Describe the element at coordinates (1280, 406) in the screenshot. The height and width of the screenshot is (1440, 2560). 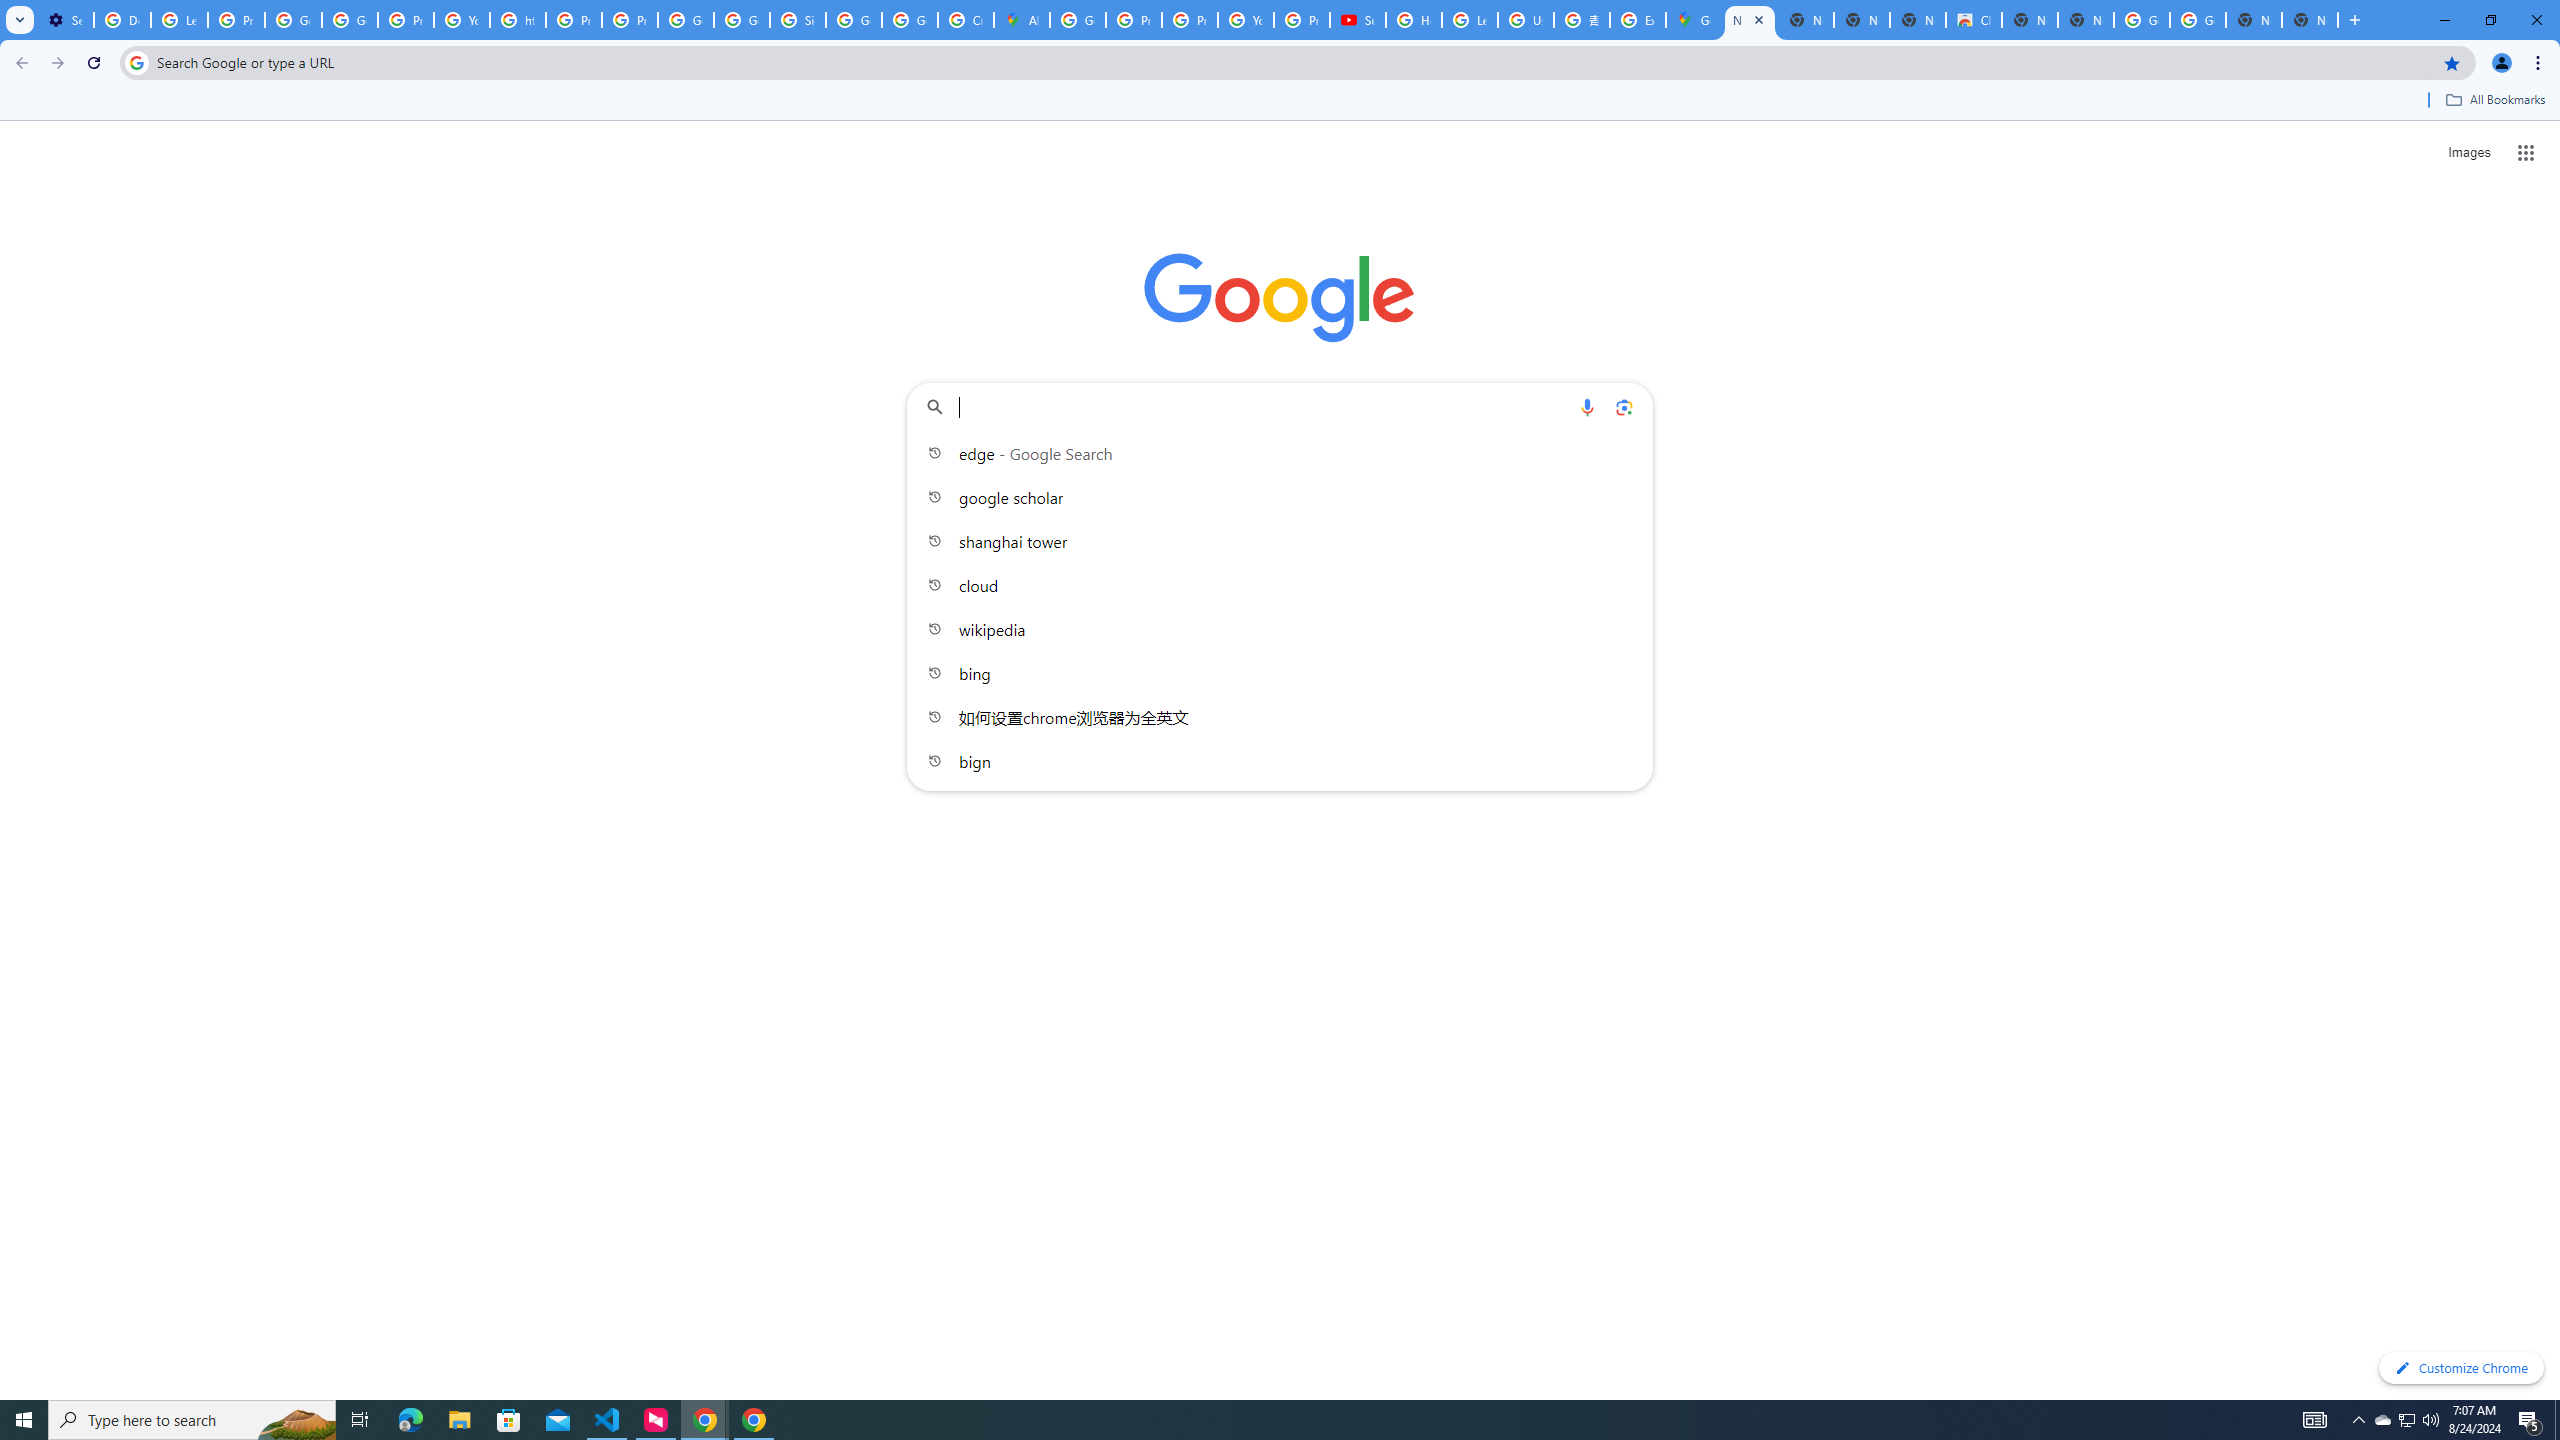
I see `Search Google or type a URL` at that location.